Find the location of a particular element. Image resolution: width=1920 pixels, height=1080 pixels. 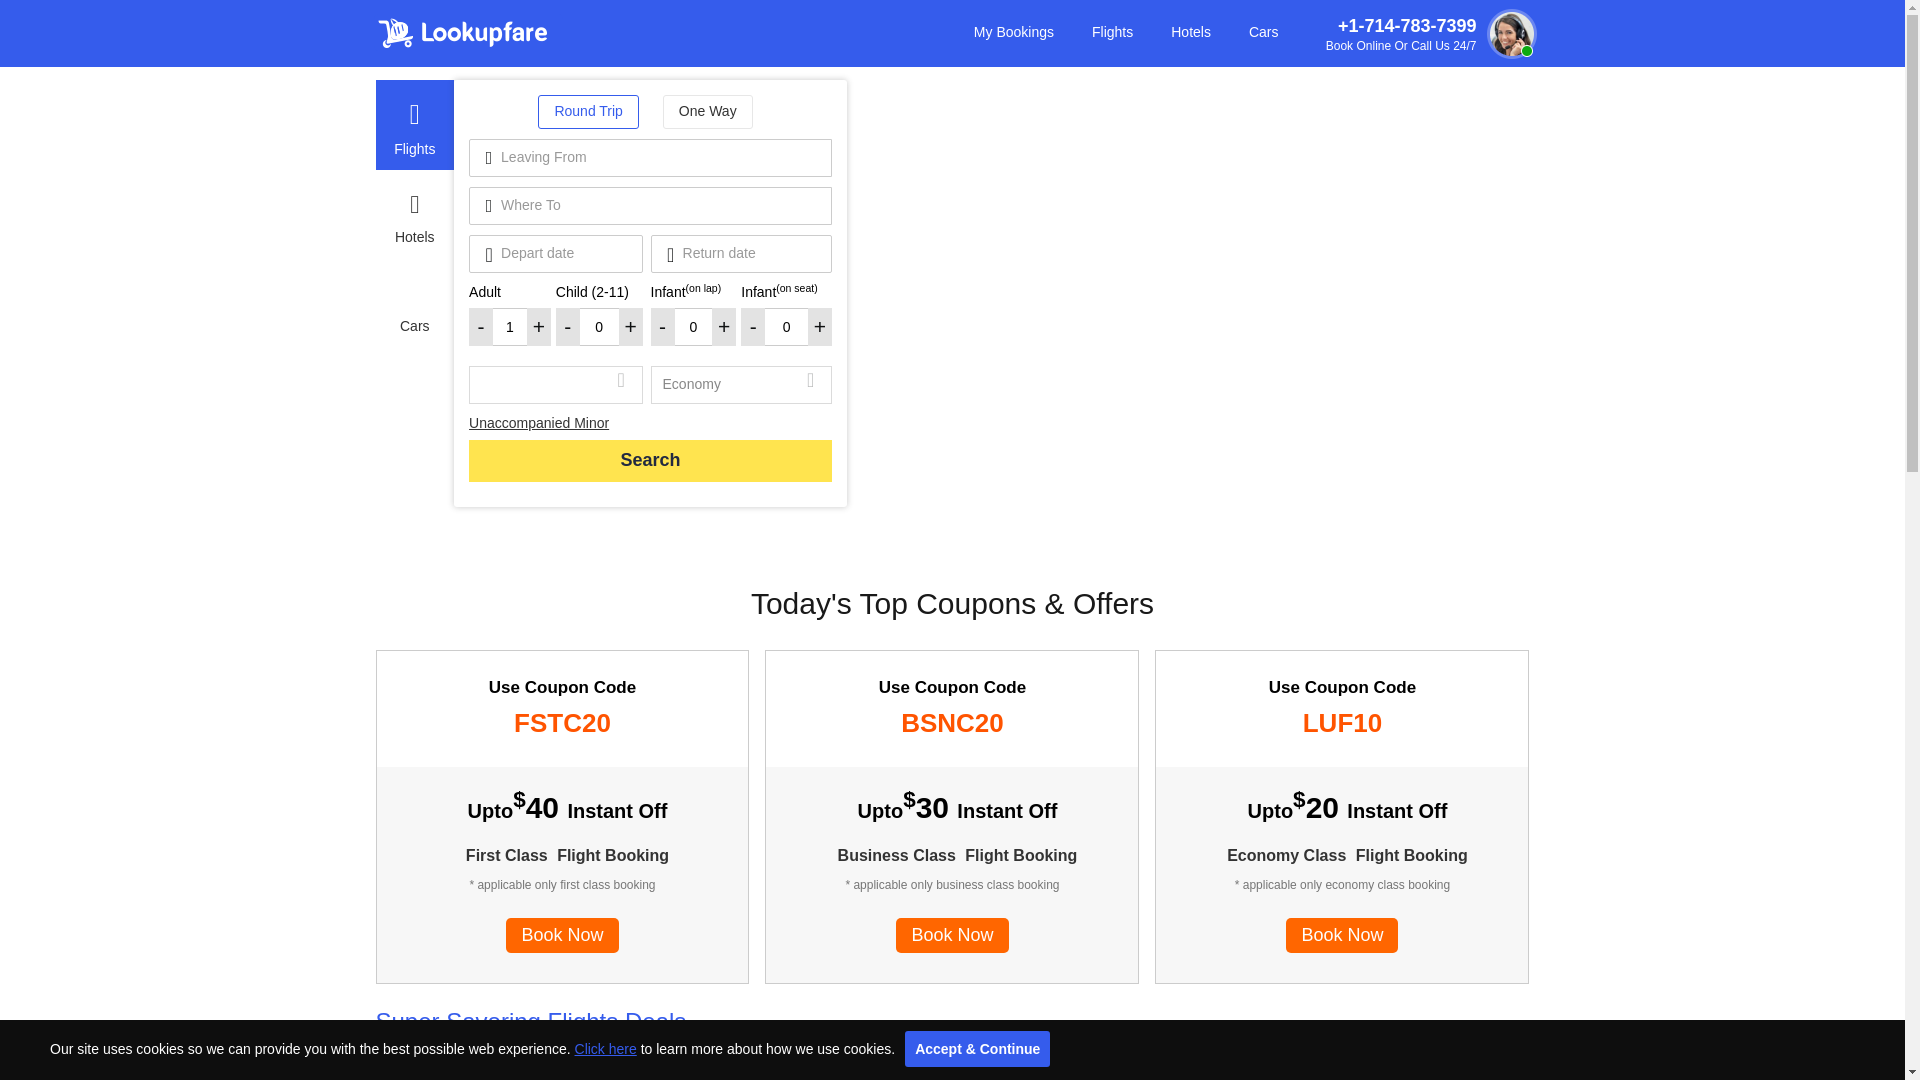

0 is located at coordinates (786, 326).